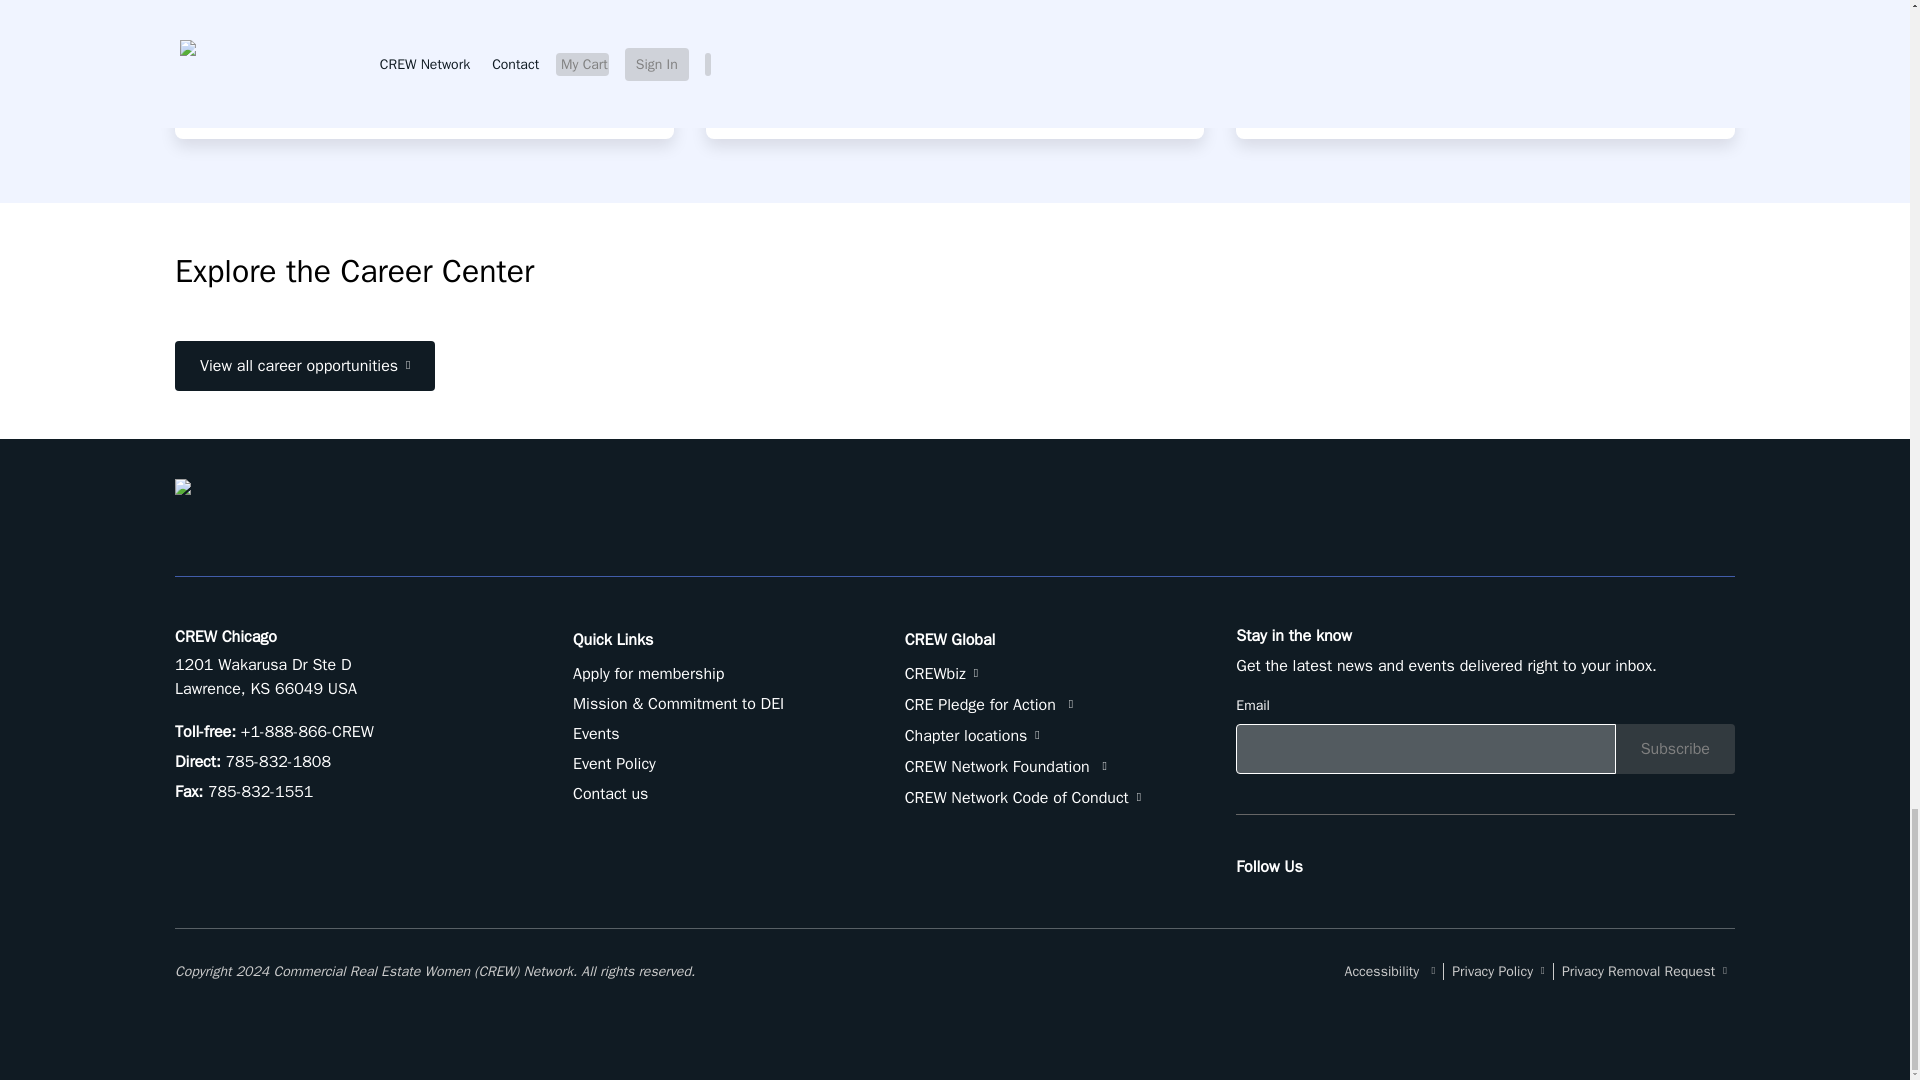 This screenshot has height=1080, width=1920. Describe the element at coordinates (614, 764) in the screenshot. I see `Event Policy` at that location.